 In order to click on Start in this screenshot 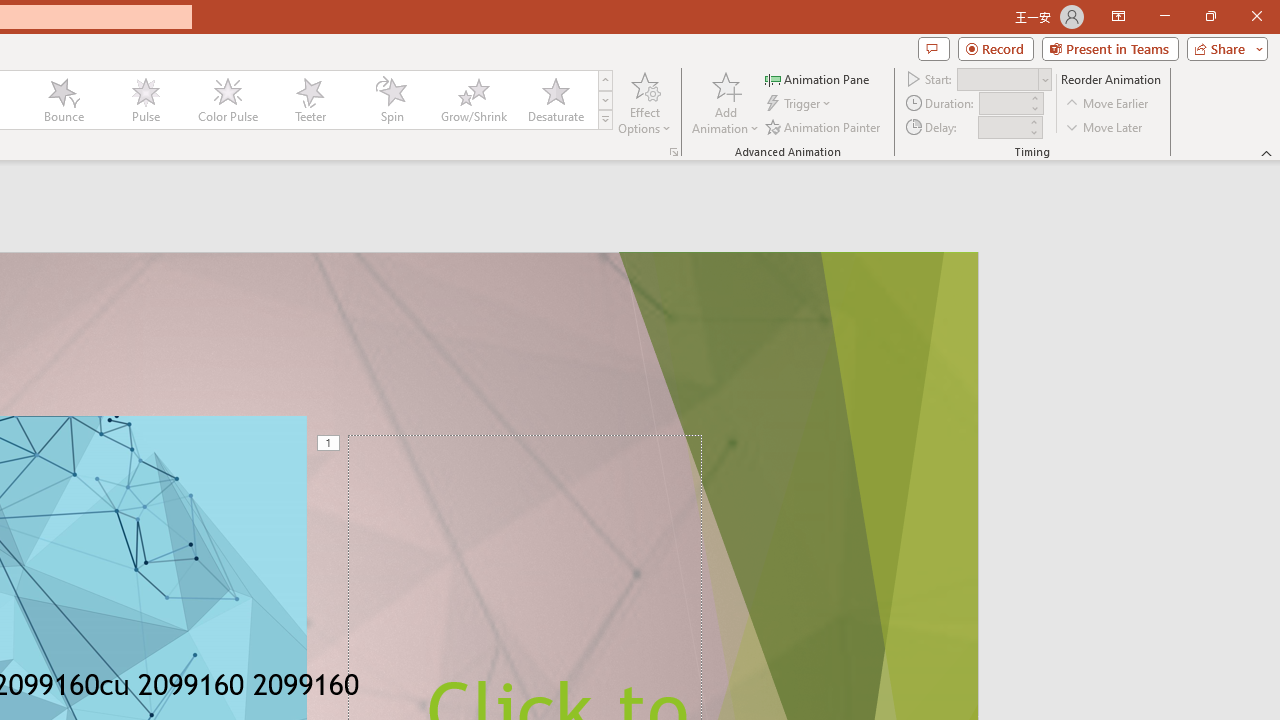, I will do `click(1004, 78)`.